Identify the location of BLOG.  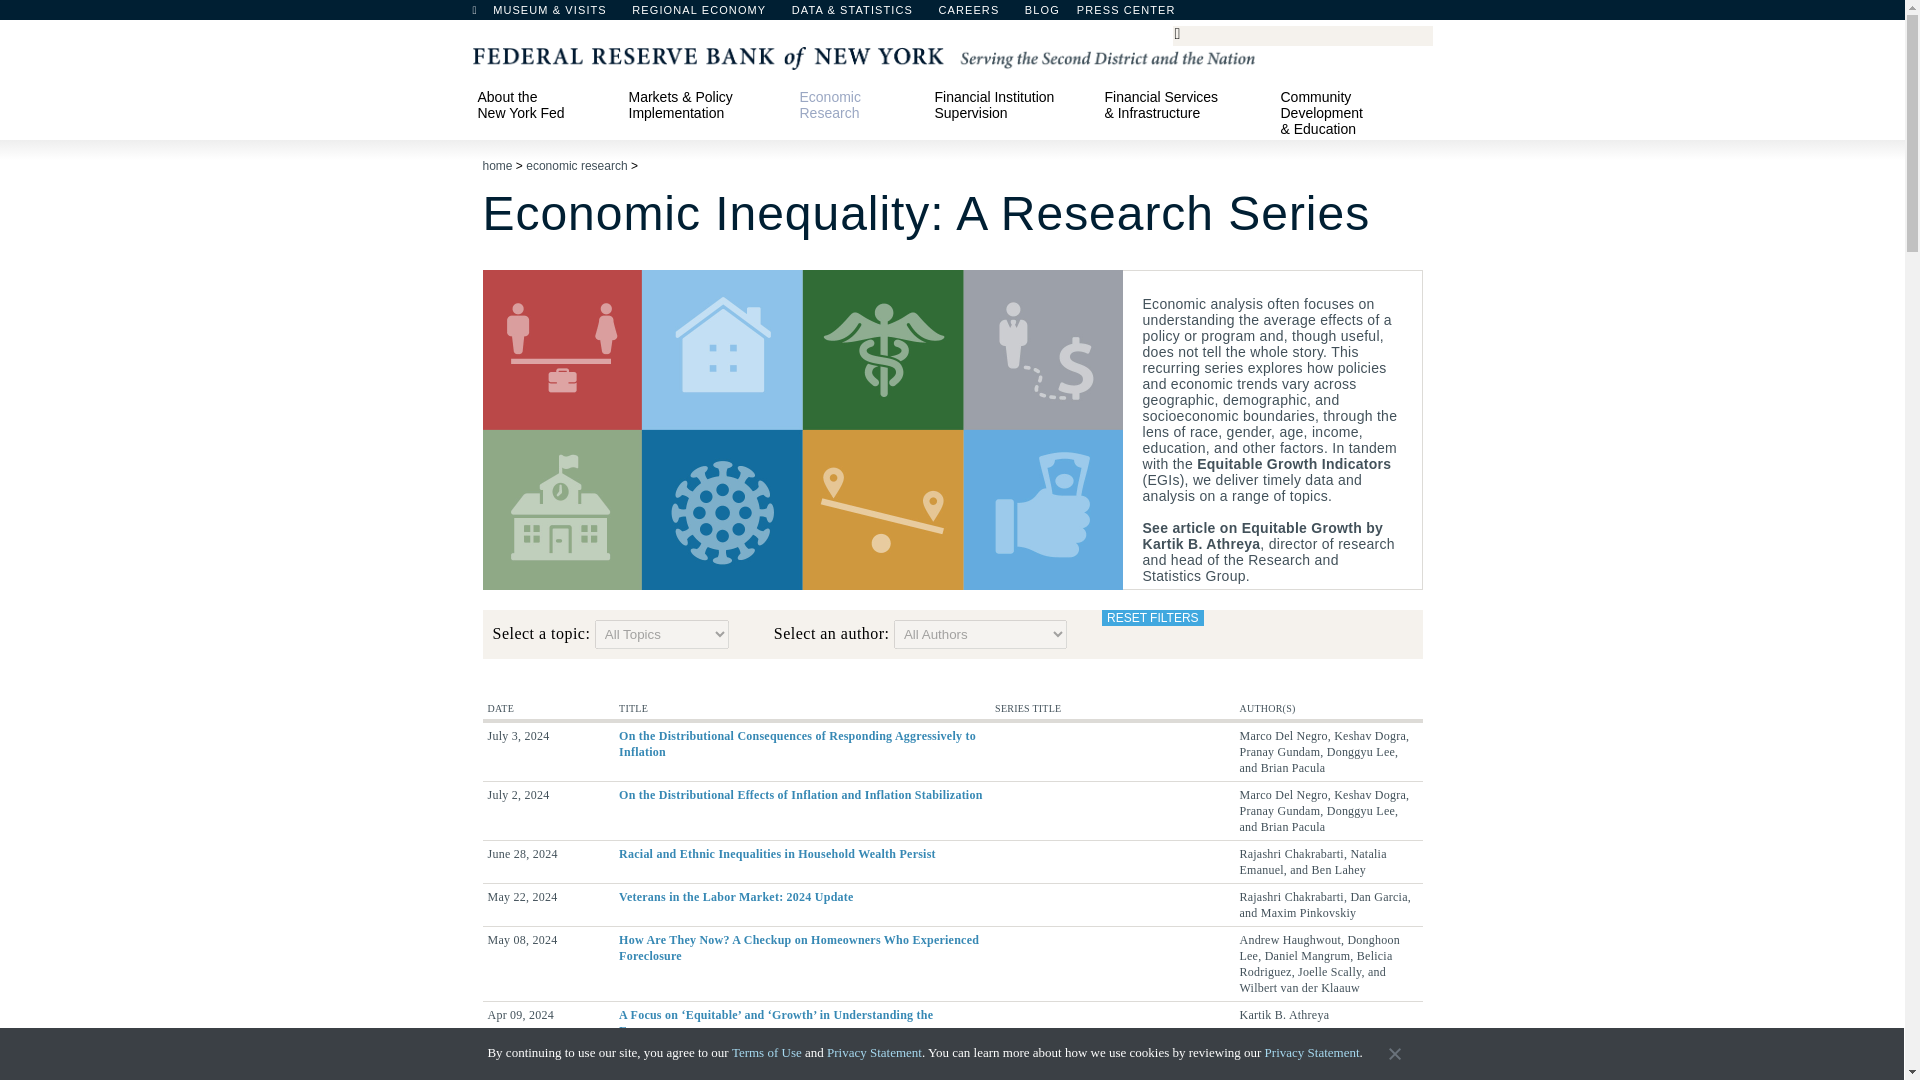
(1095, 15).